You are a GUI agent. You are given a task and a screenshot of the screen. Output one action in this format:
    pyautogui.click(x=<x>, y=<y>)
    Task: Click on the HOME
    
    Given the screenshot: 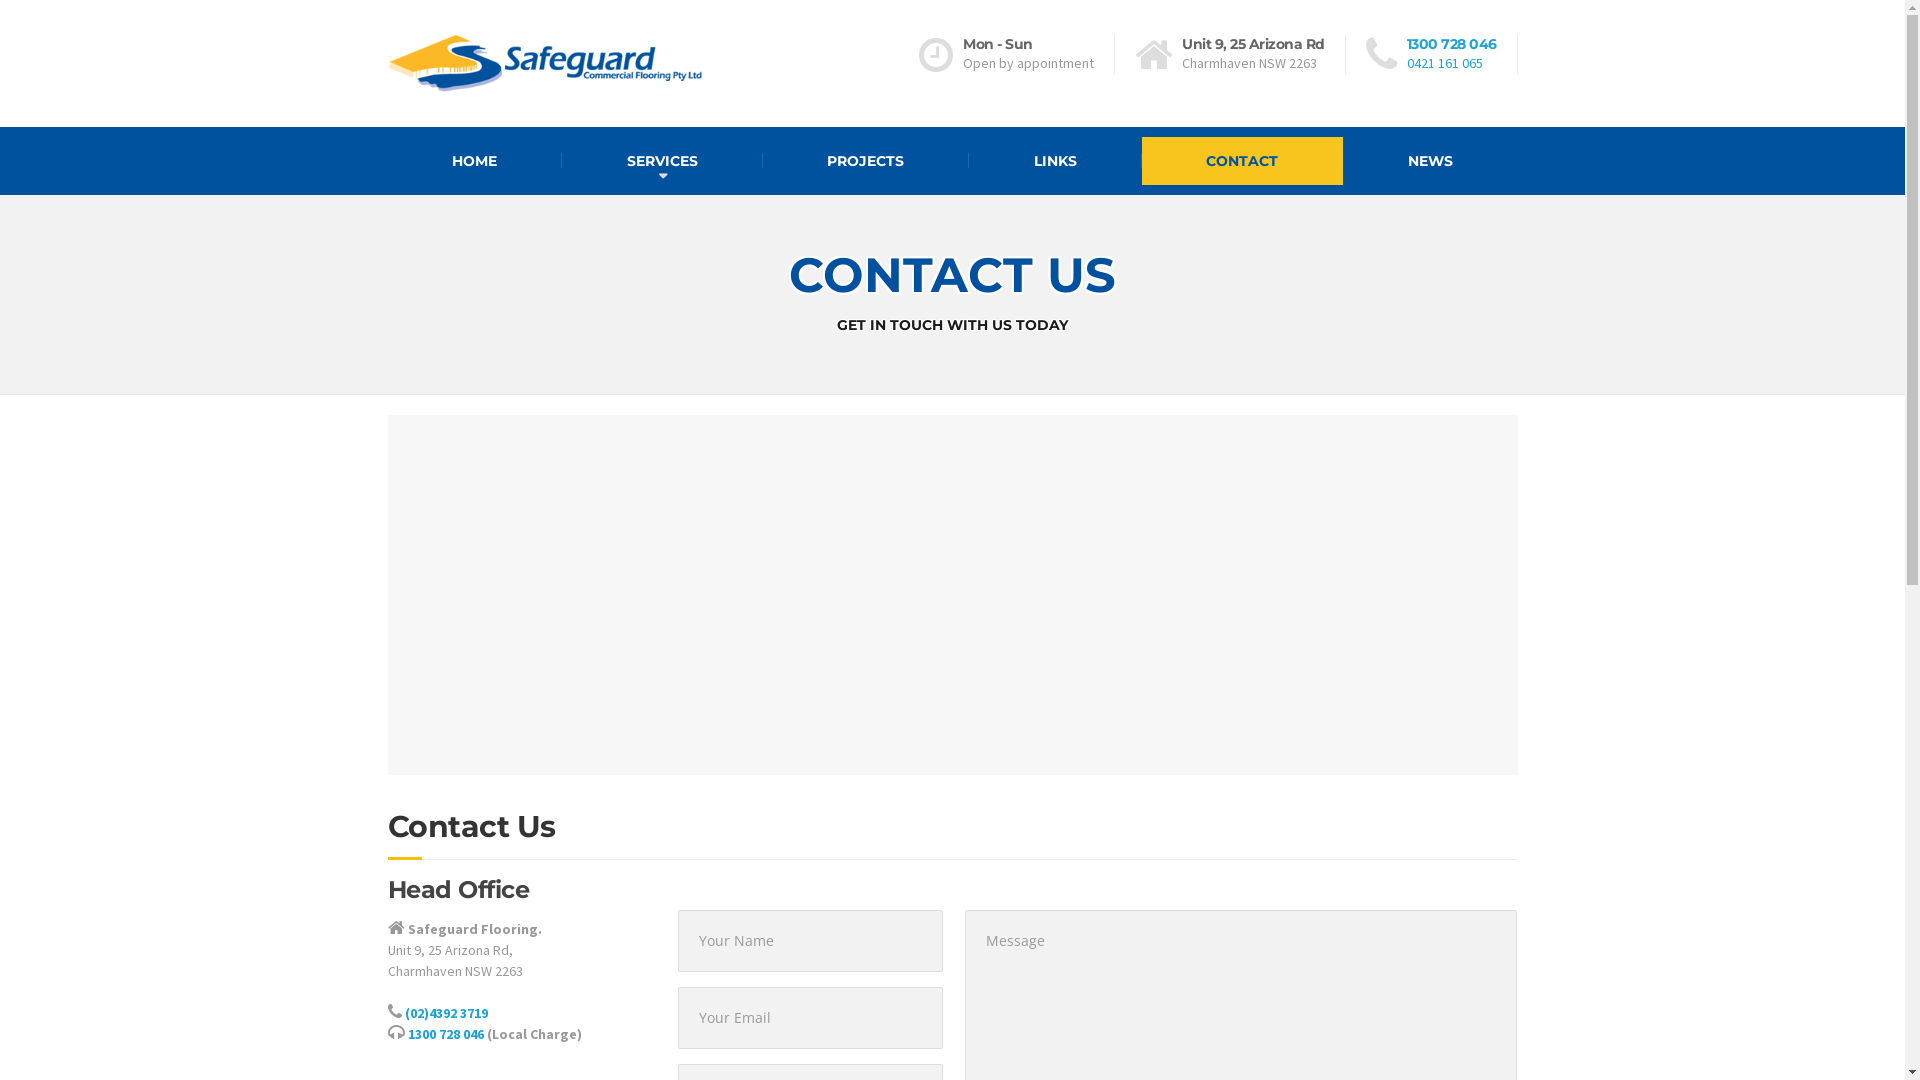 What is the action you would take?
    pyautogui.click(x=476, y=161)
    